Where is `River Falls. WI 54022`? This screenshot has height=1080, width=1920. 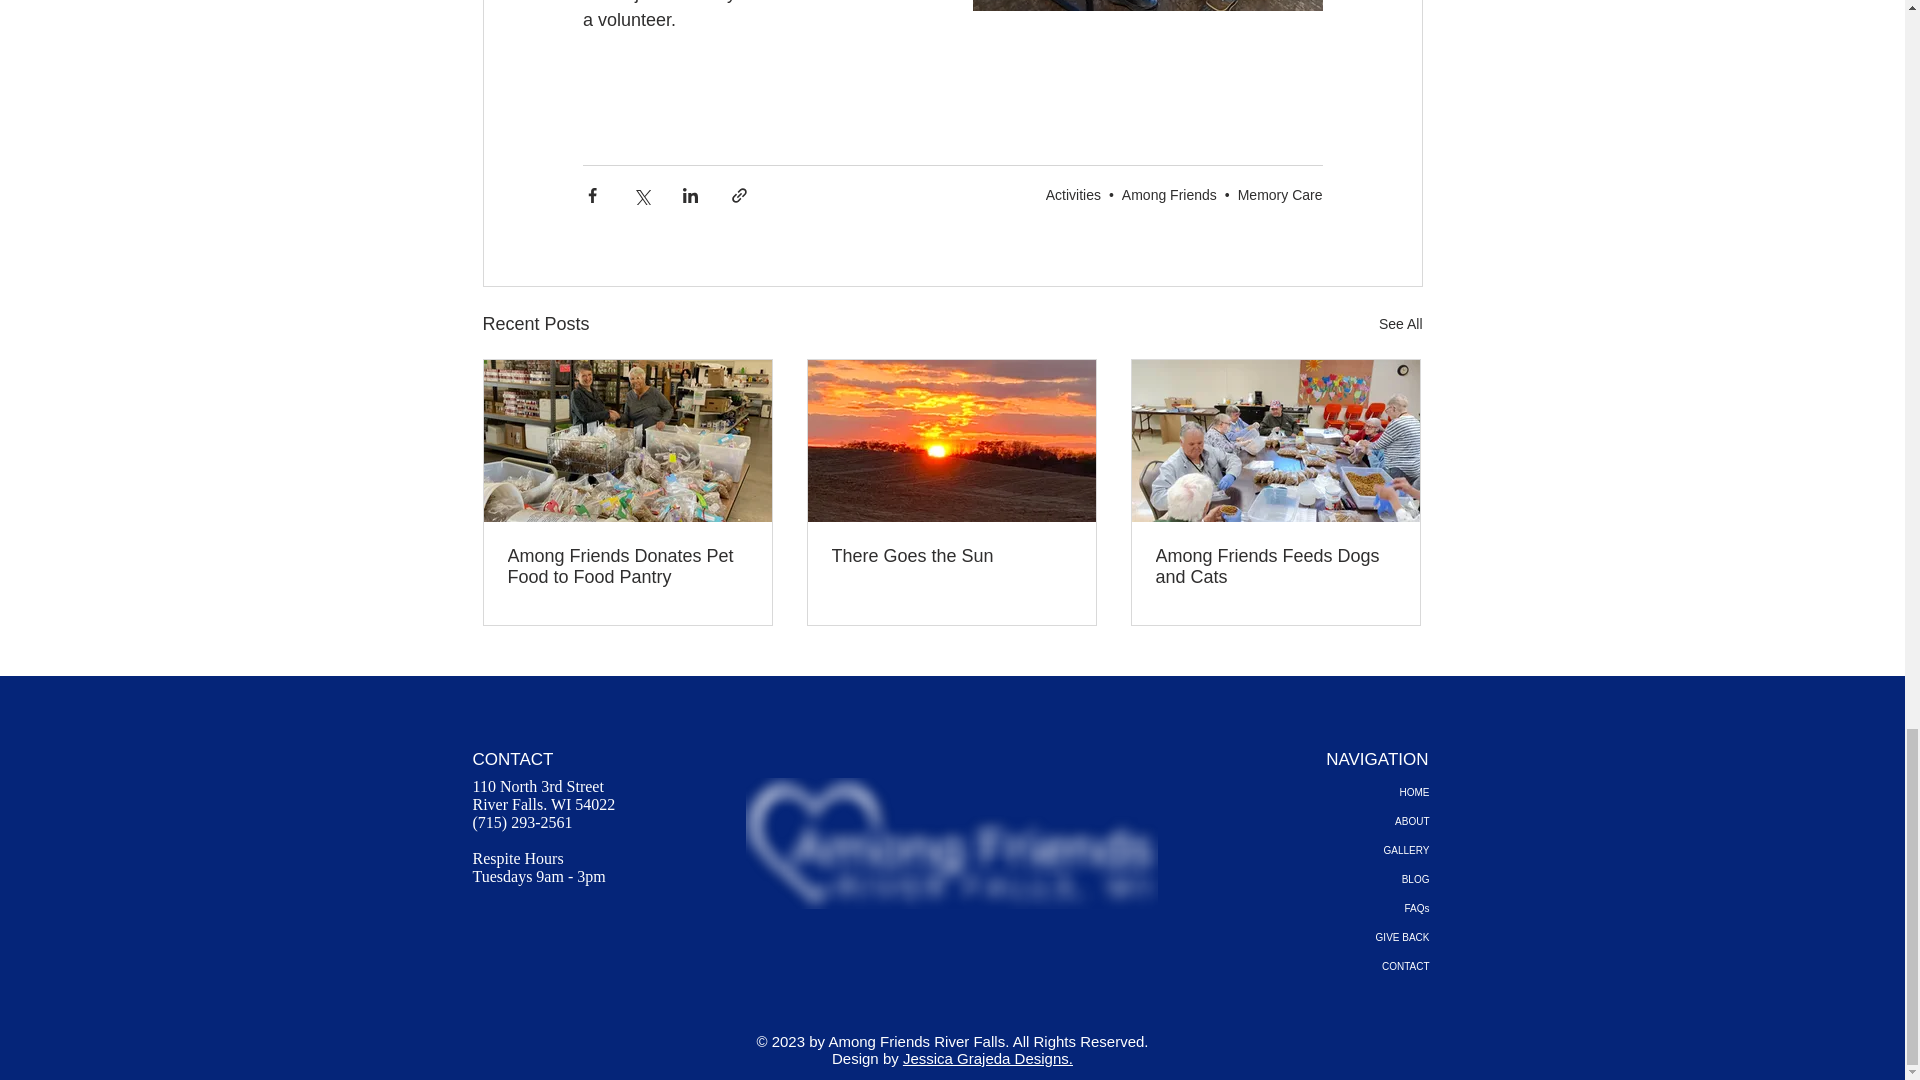
River Falls. WI 54022 is located at coordinates (543, 804).